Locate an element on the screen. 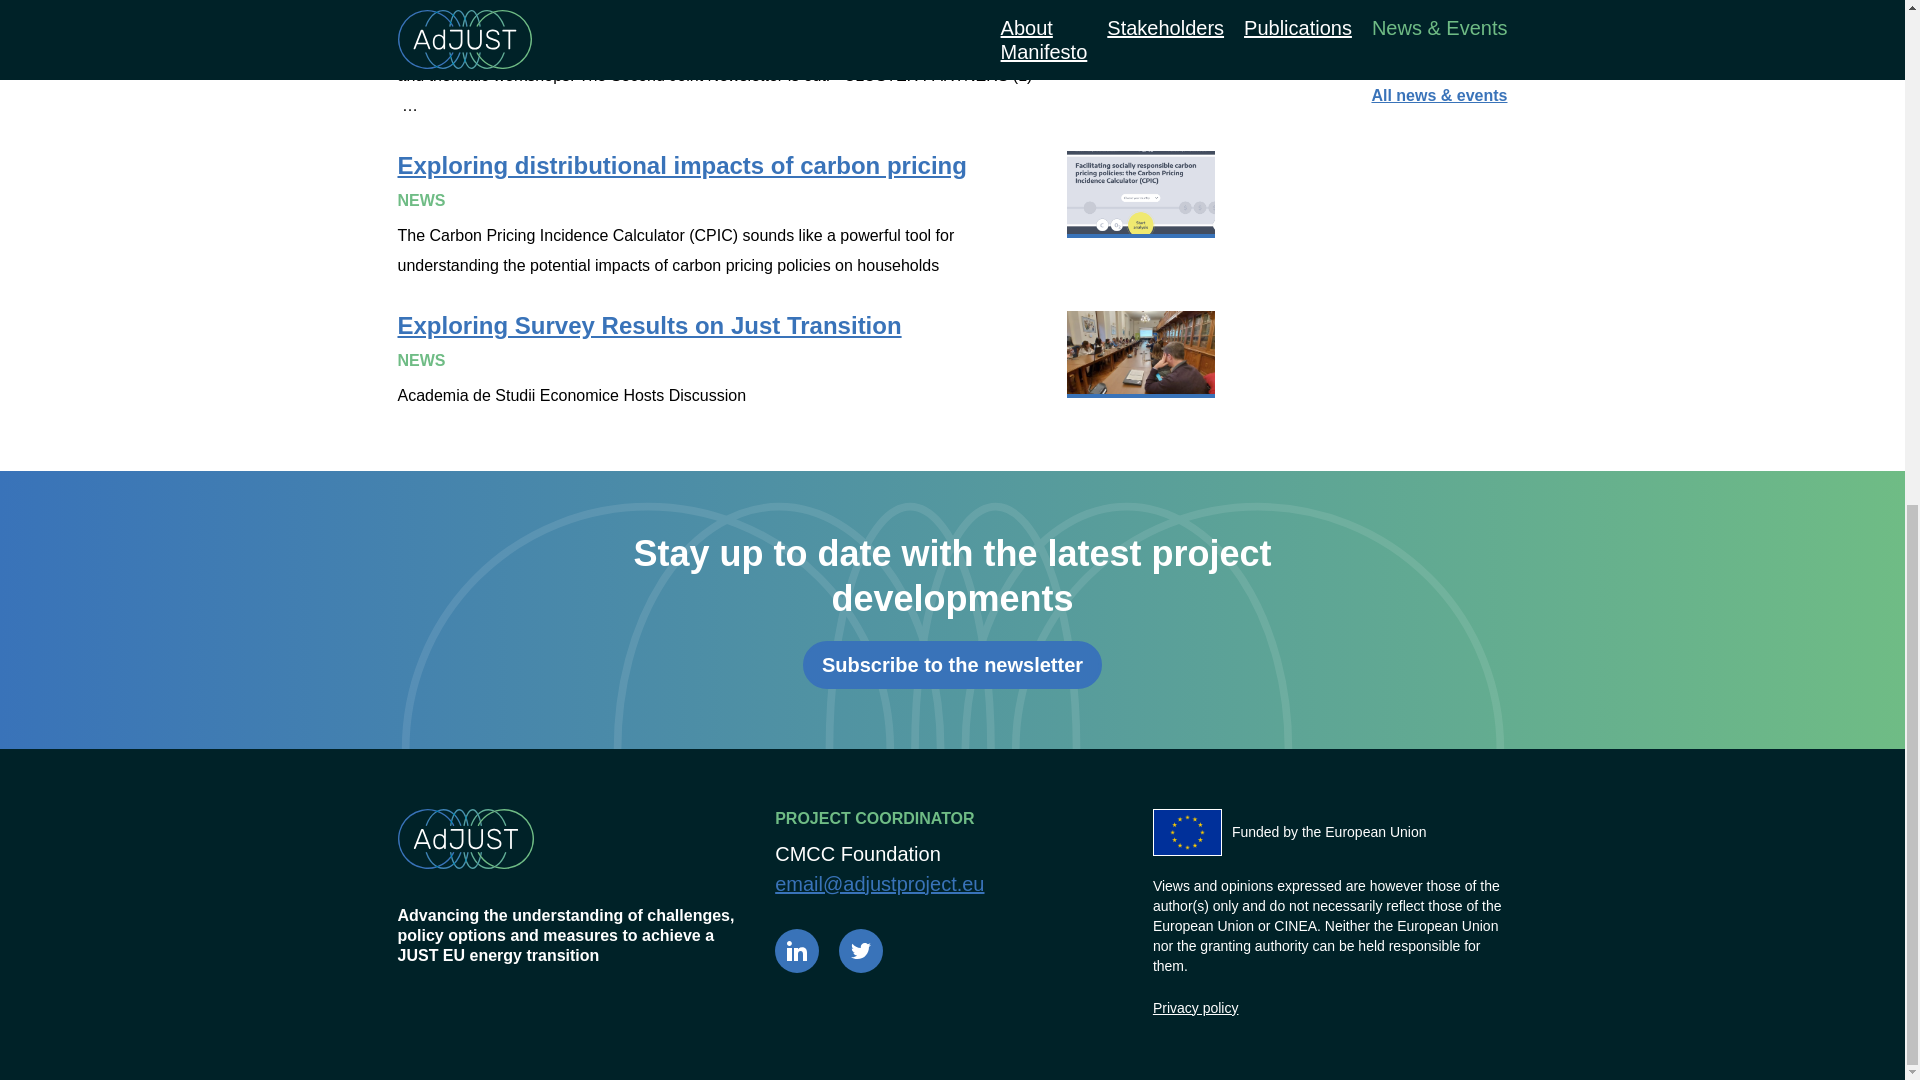 The height and width of the screenshot is (1080, 1920). Webinars is located at coordinates (1472, 66).